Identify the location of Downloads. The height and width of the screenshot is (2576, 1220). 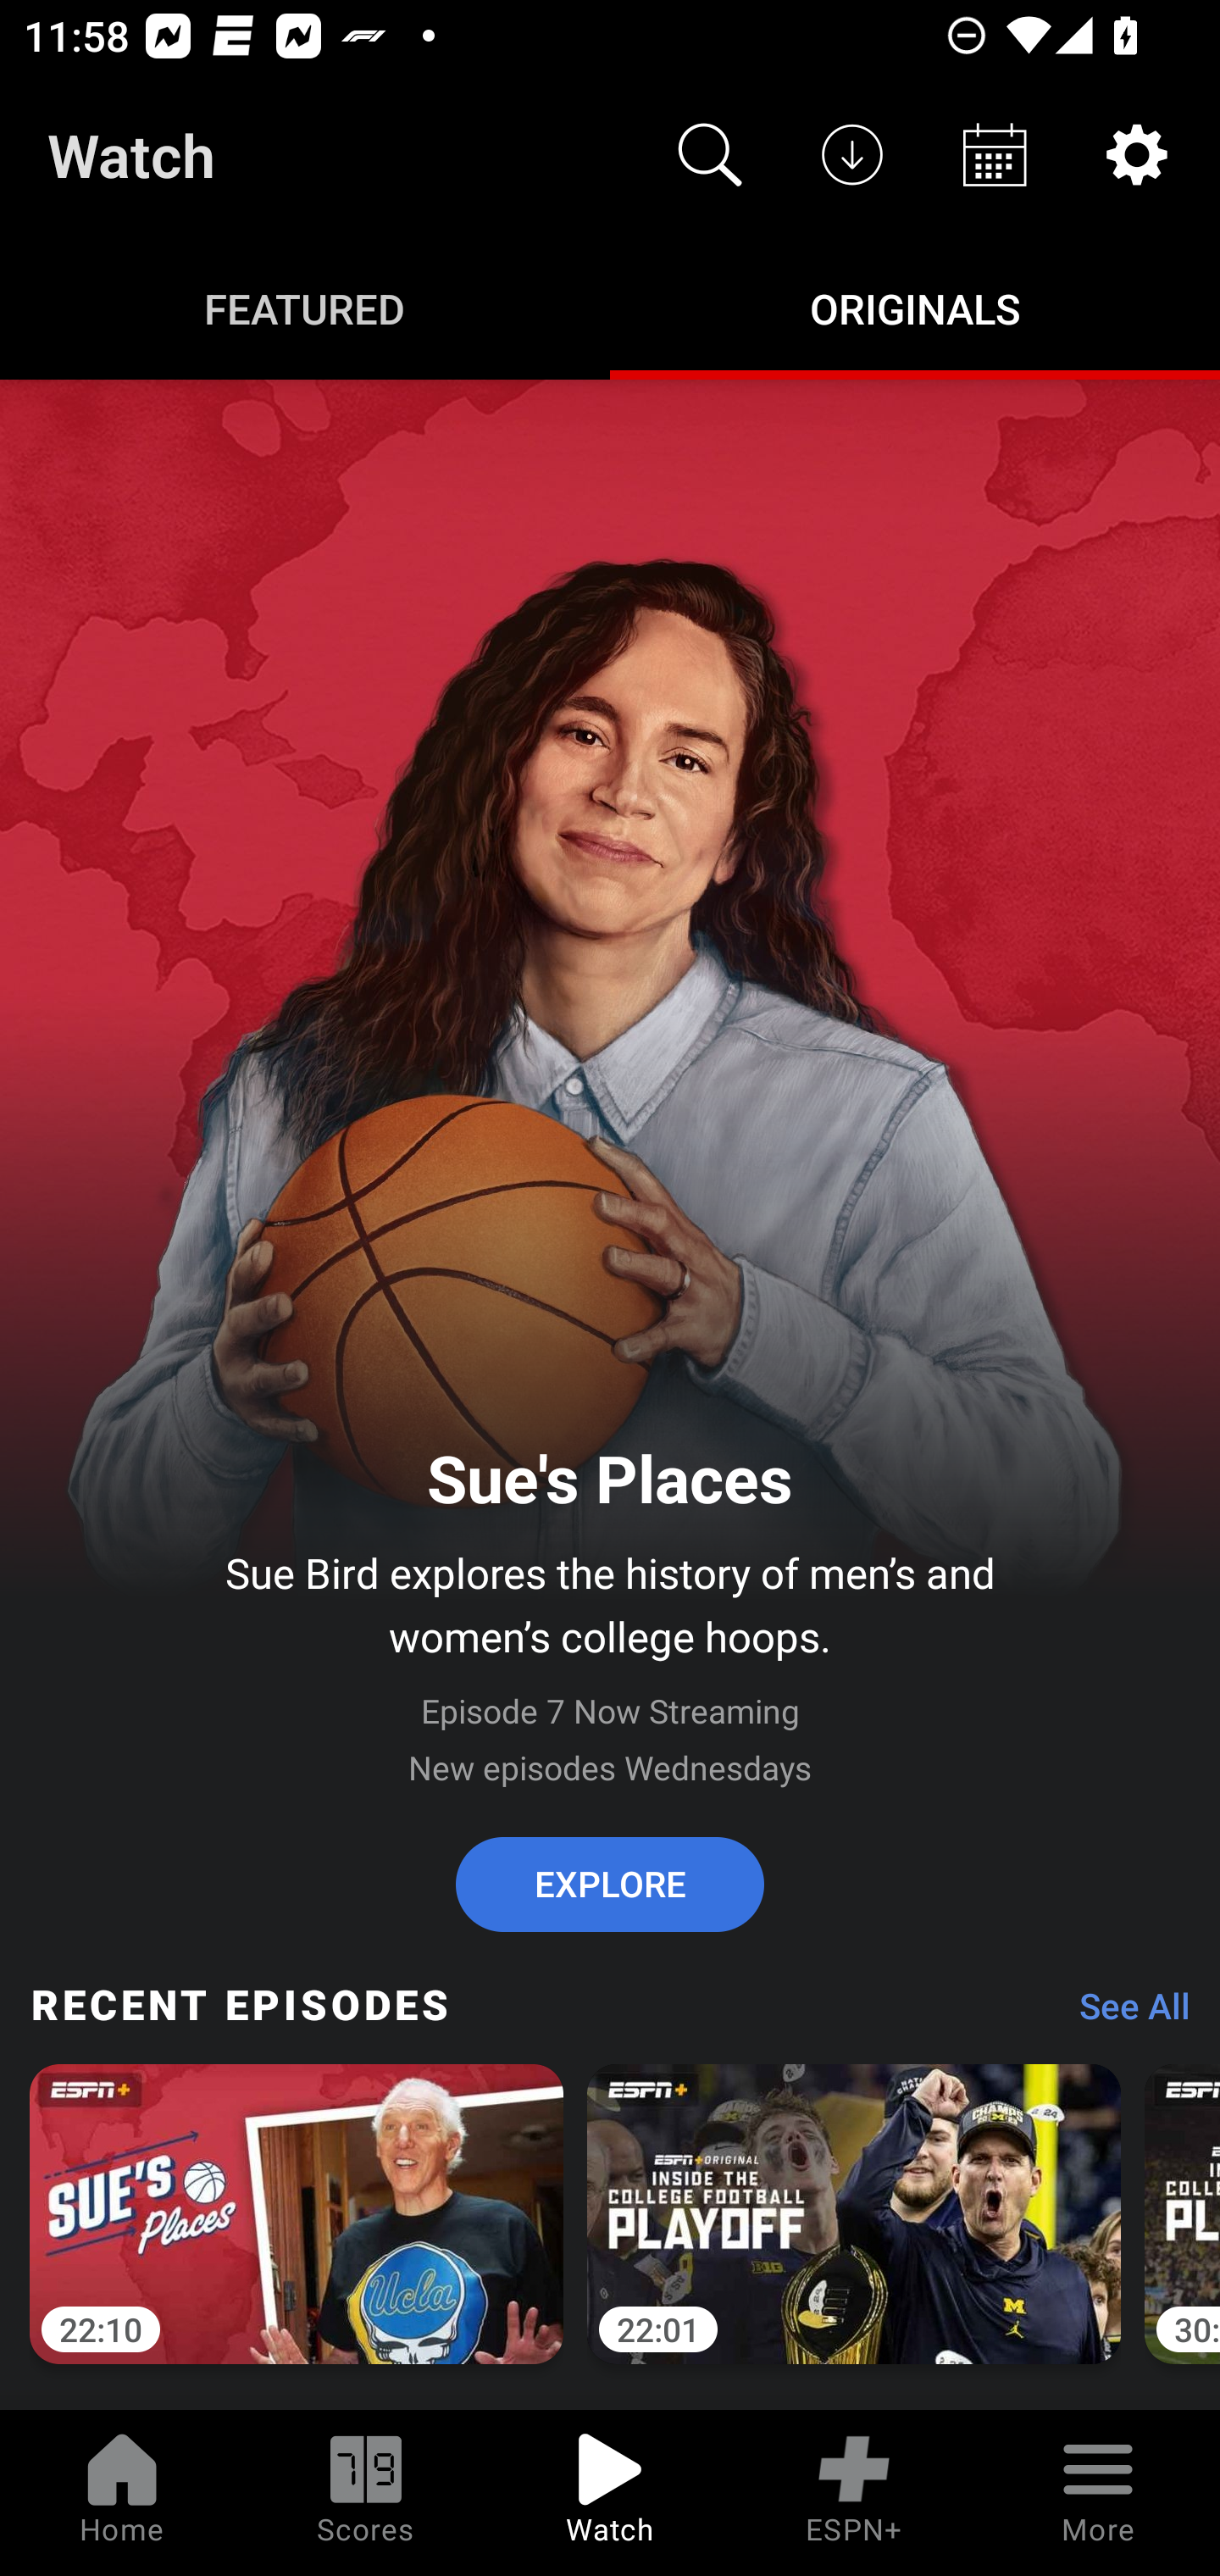
(852, 154).